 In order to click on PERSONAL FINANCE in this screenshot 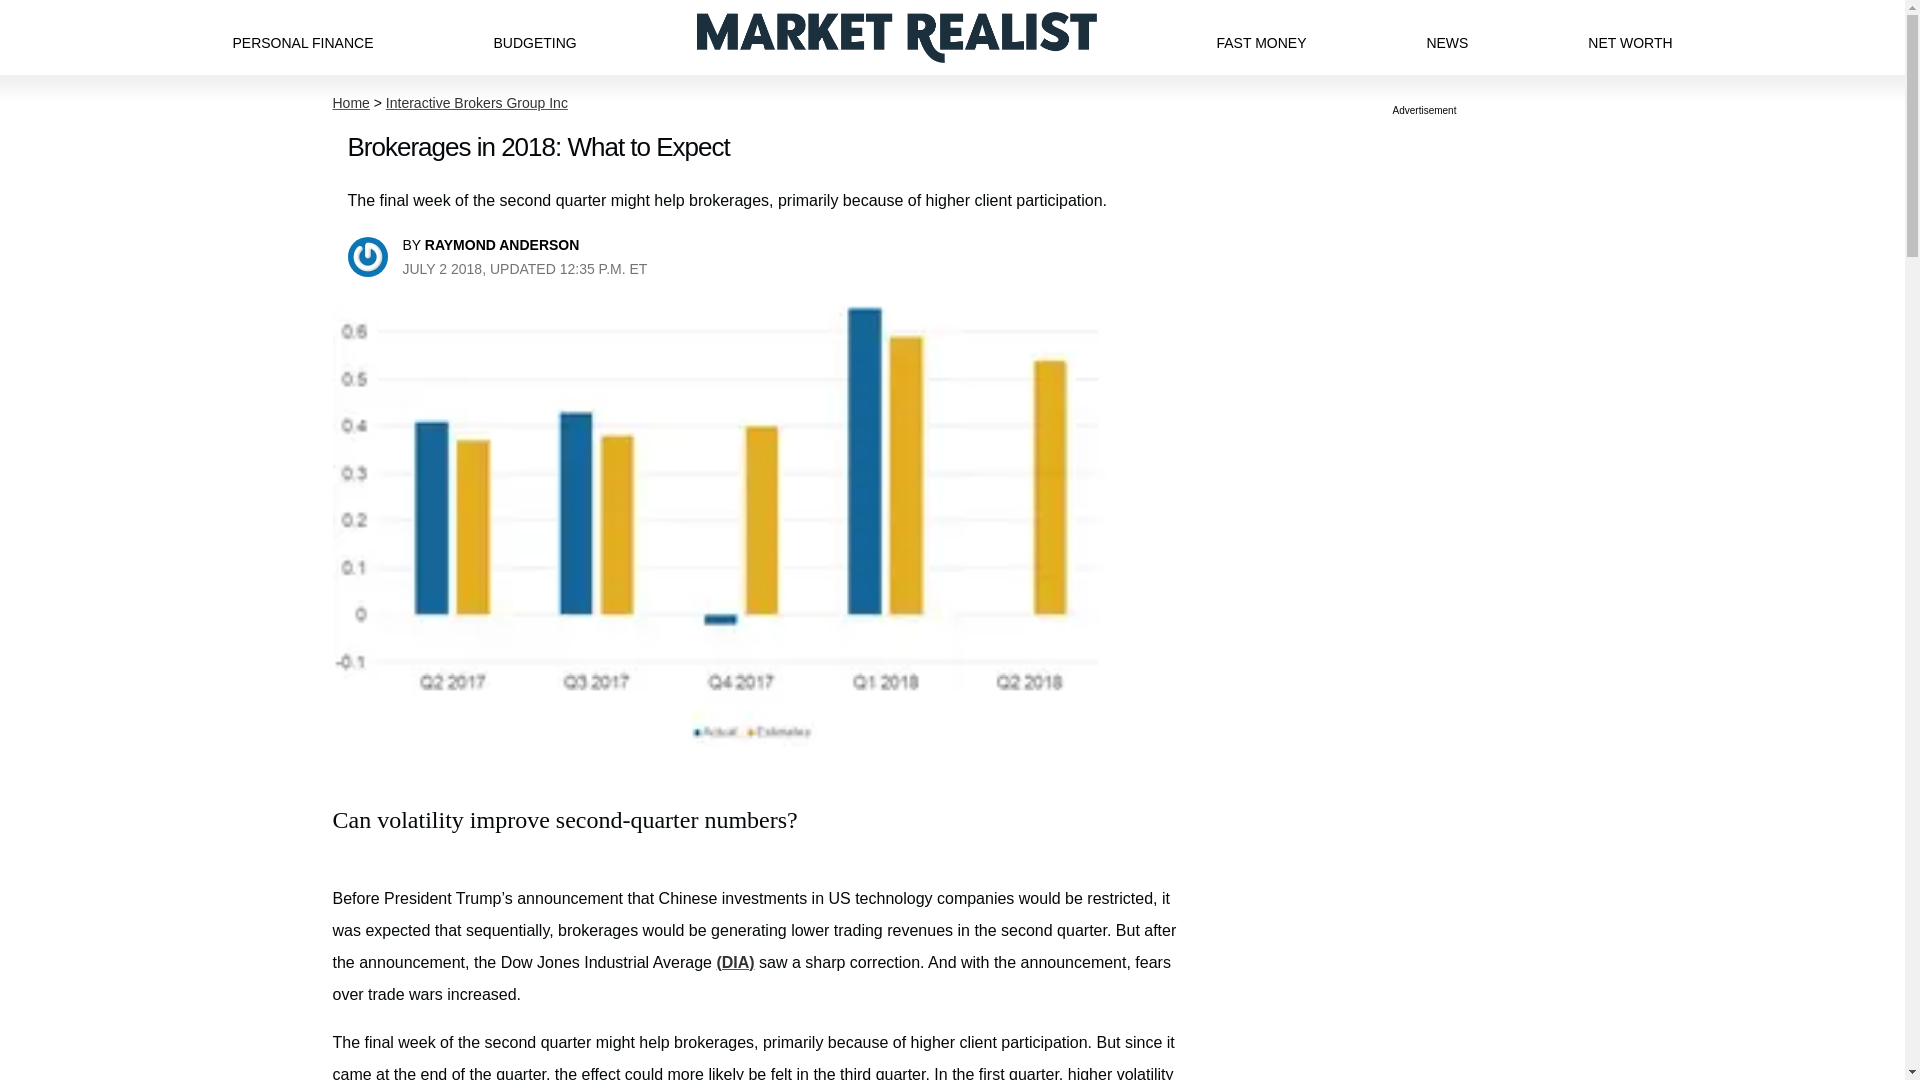, I will do `click(302, 37)`.